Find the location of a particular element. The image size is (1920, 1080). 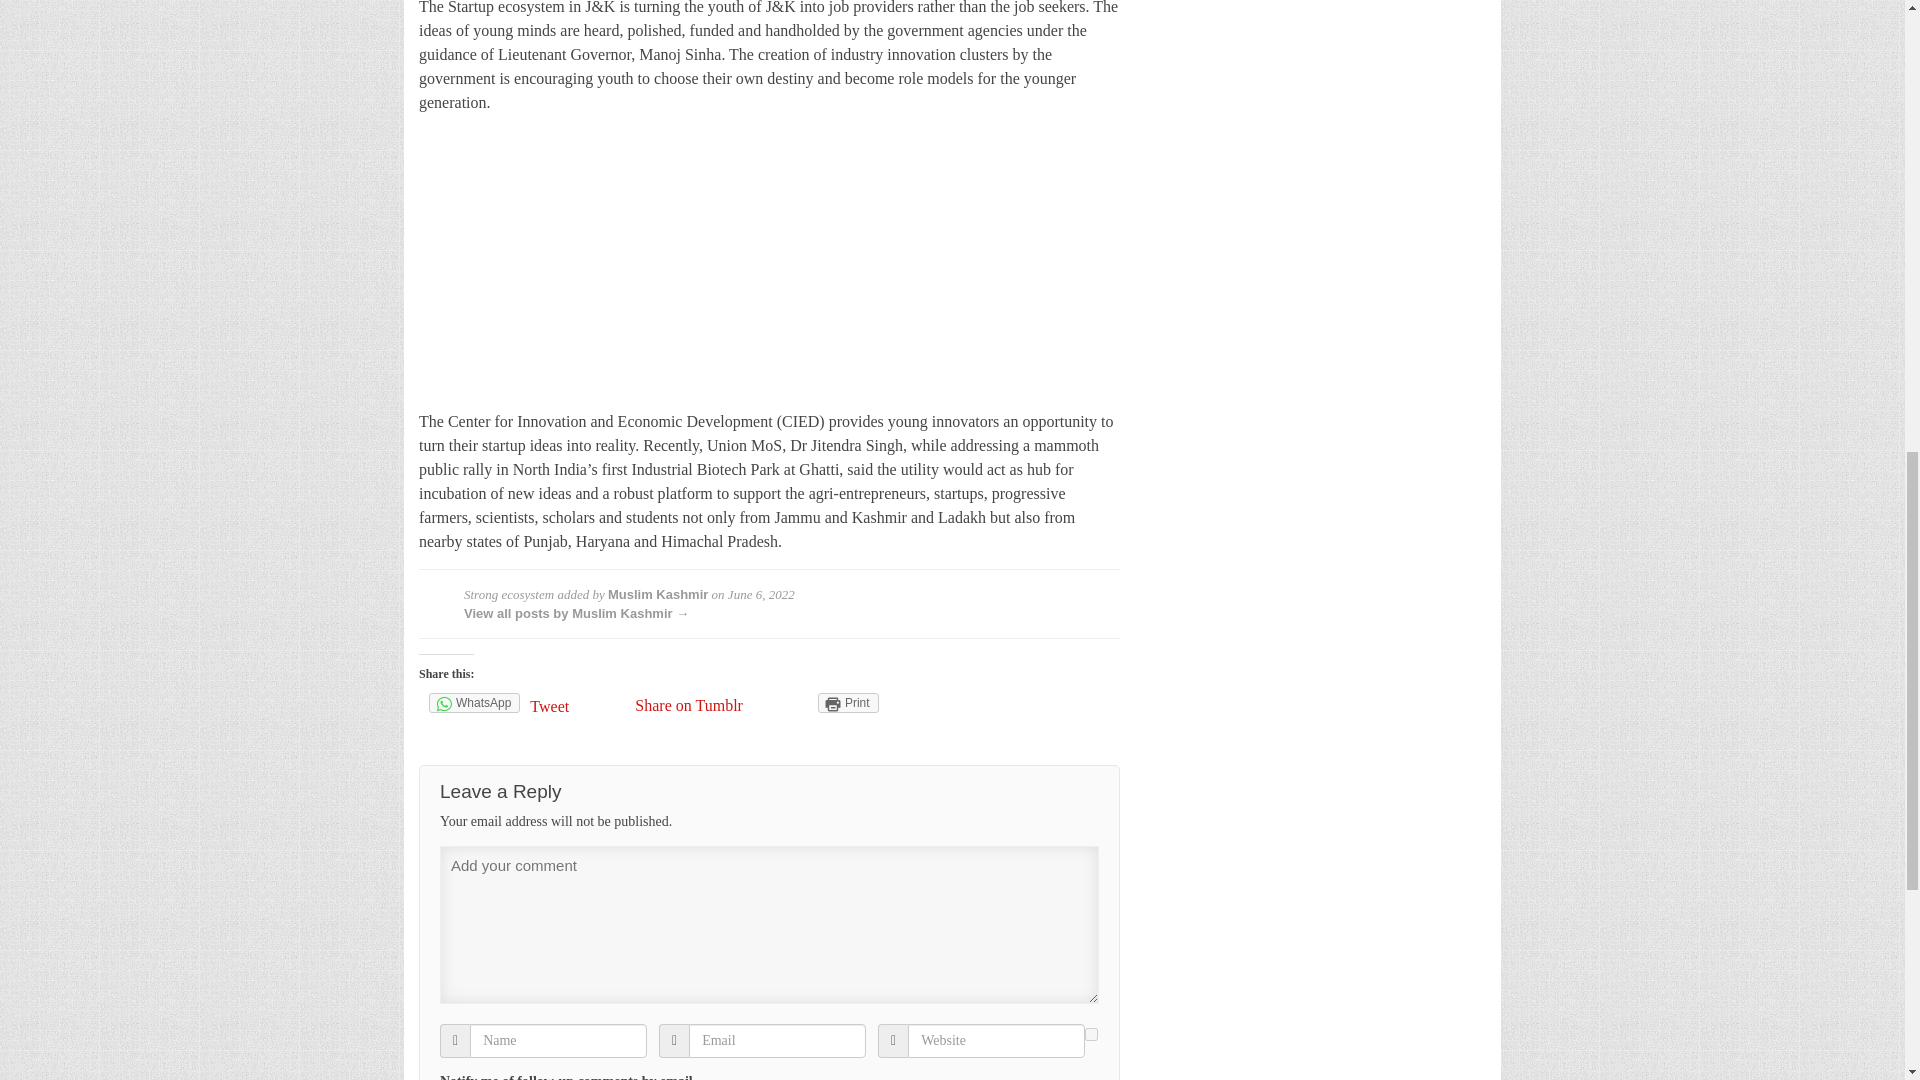

Share on Tumblr is located at coordinates (689, 704).